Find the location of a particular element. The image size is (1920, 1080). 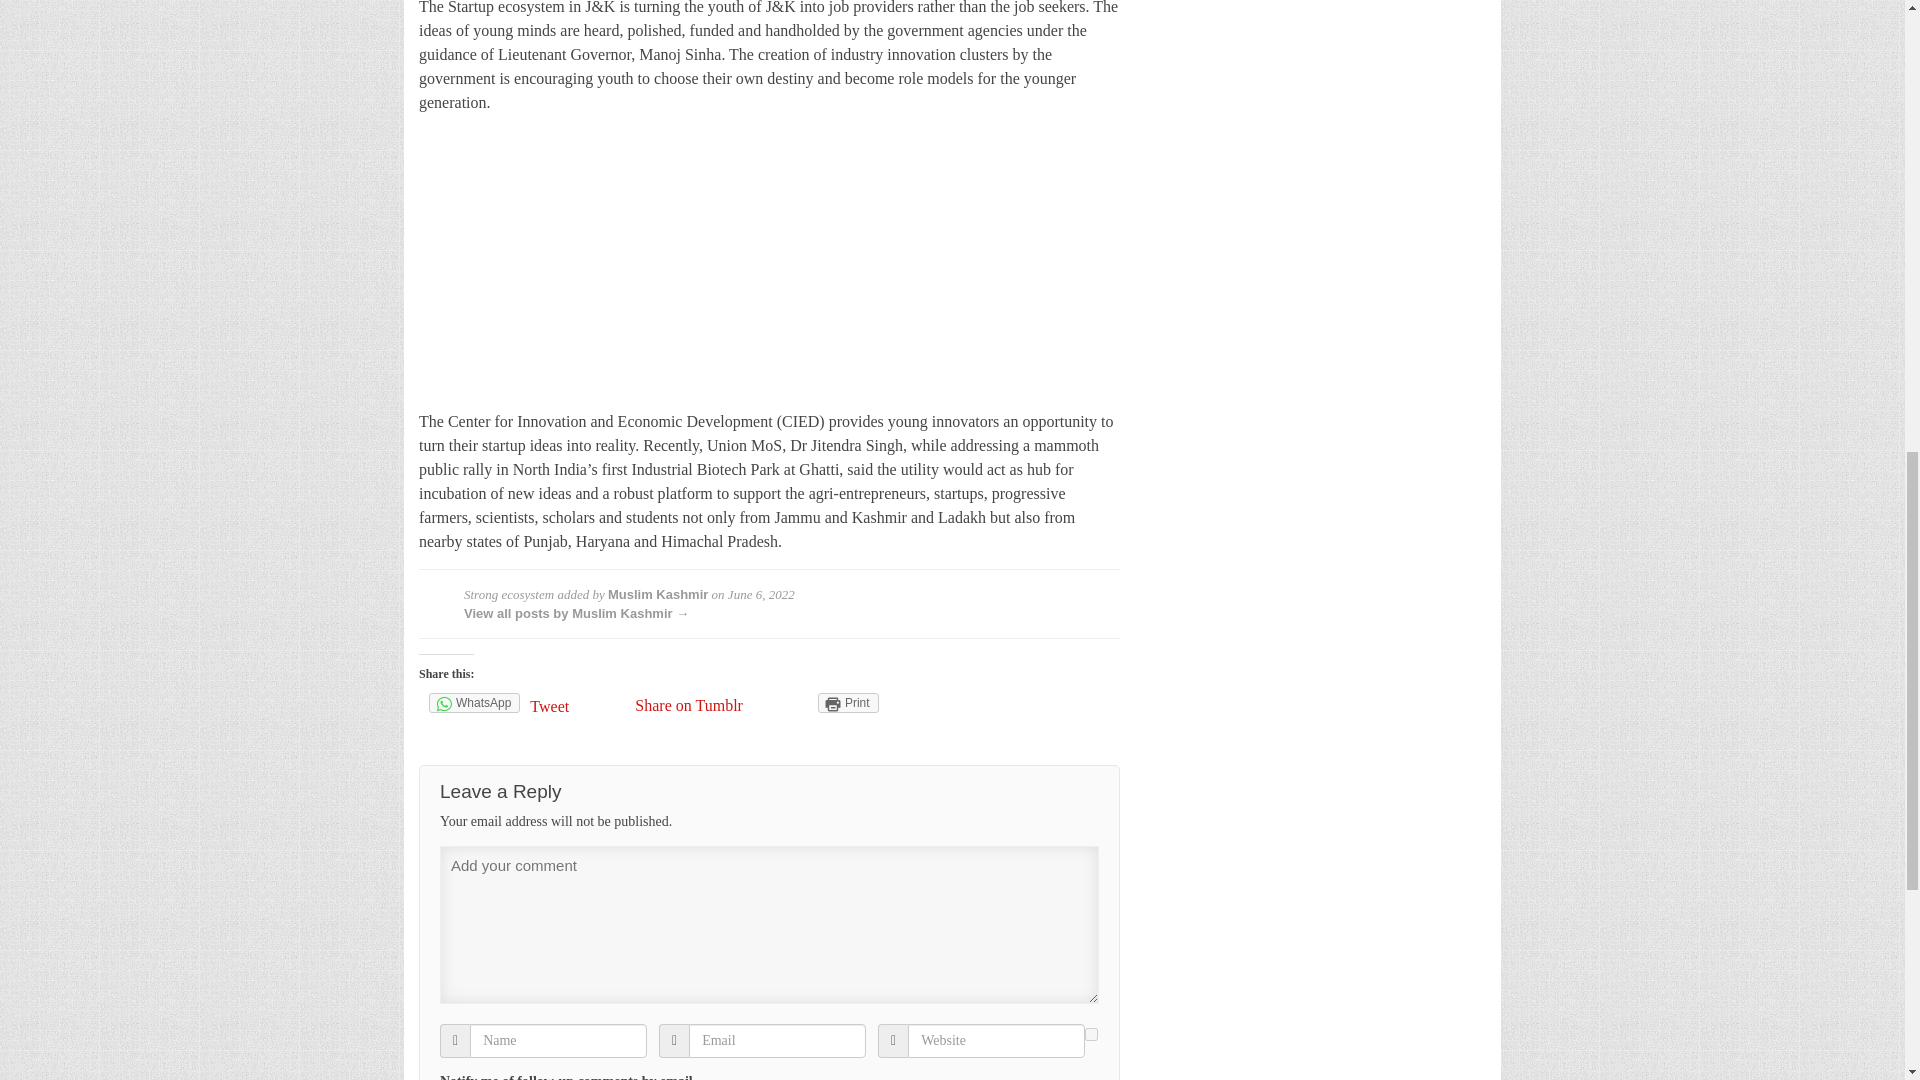

Share on Tumblr is located at coordinates (689, 704).